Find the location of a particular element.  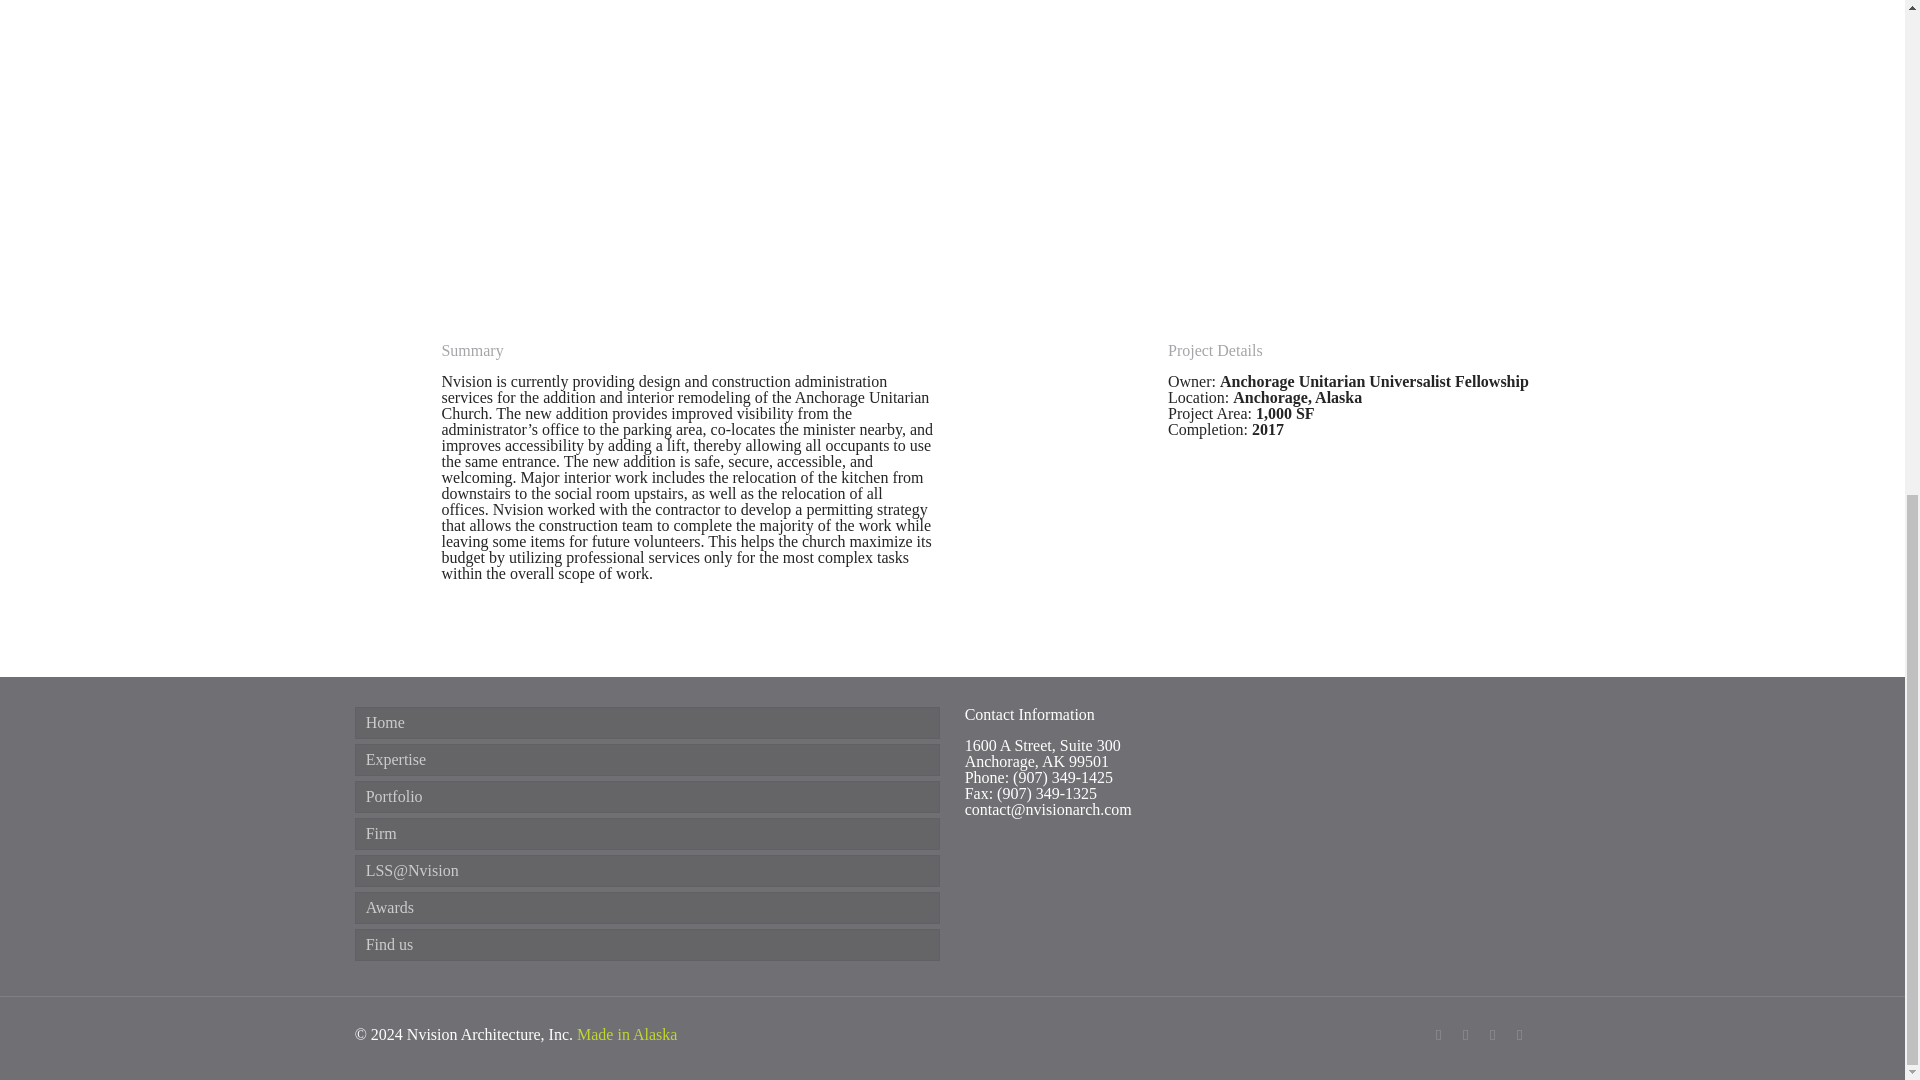

Facebook is located at coordinates (1438, 1035).